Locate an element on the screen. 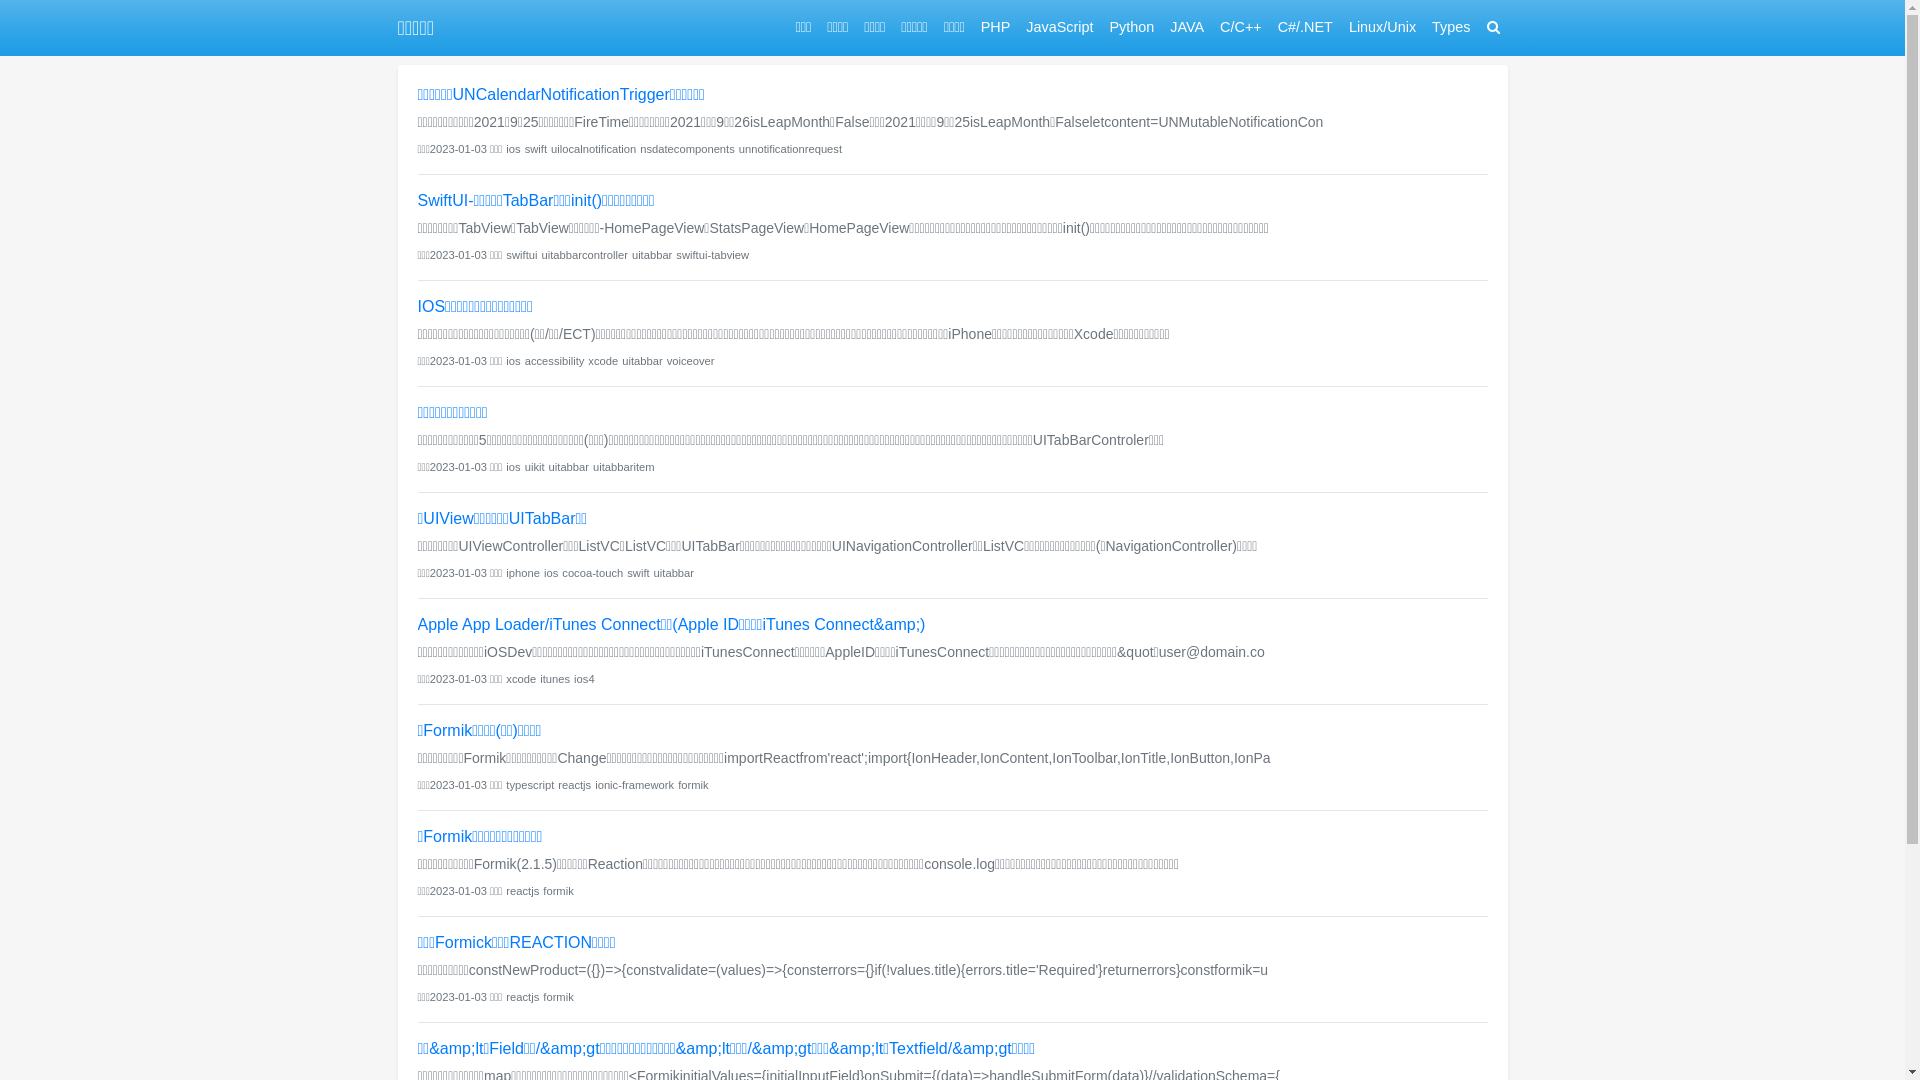  uilocalnotification is located at coordinates (594, 149).